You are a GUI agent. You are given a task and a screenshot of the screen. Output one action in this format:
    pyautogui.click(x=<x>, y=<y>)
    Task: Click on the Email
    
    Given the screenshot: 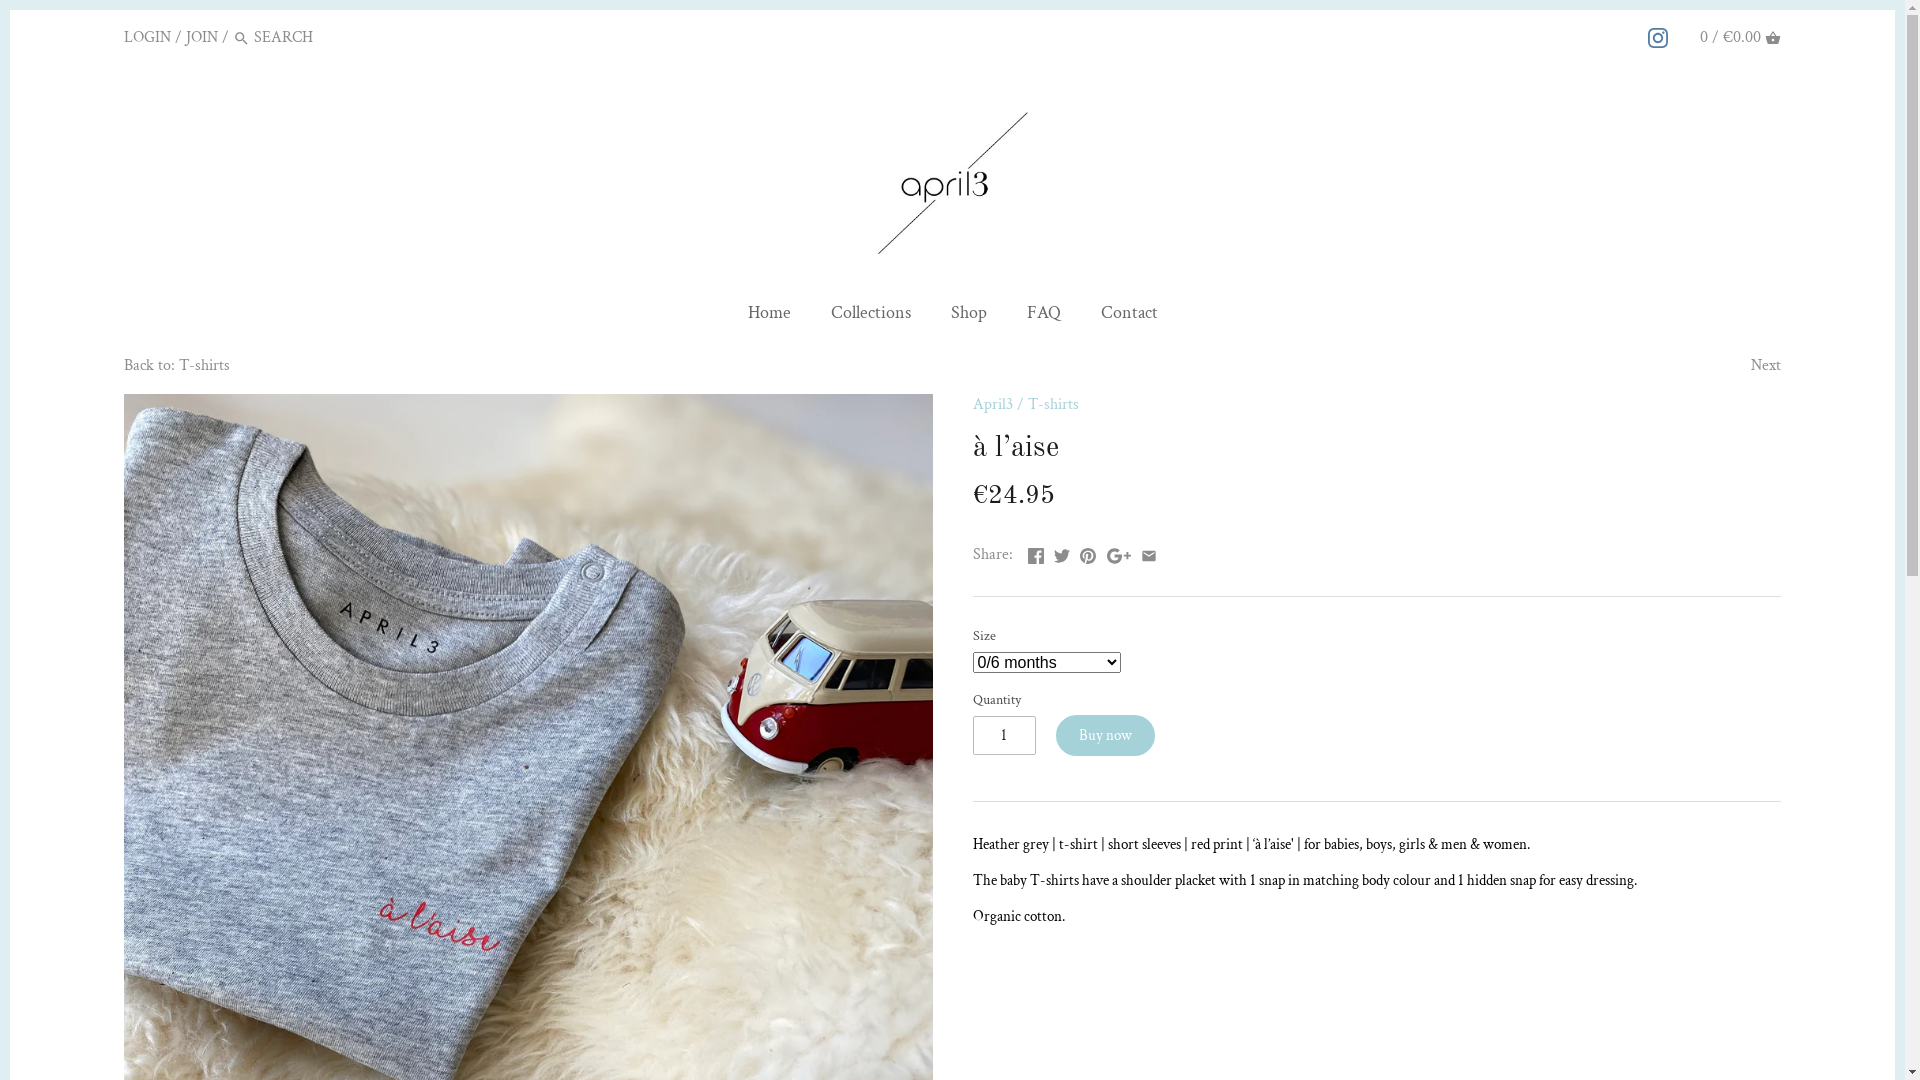 What is the action you would take?
    pyautogui.click(x=1149, y=552)
    